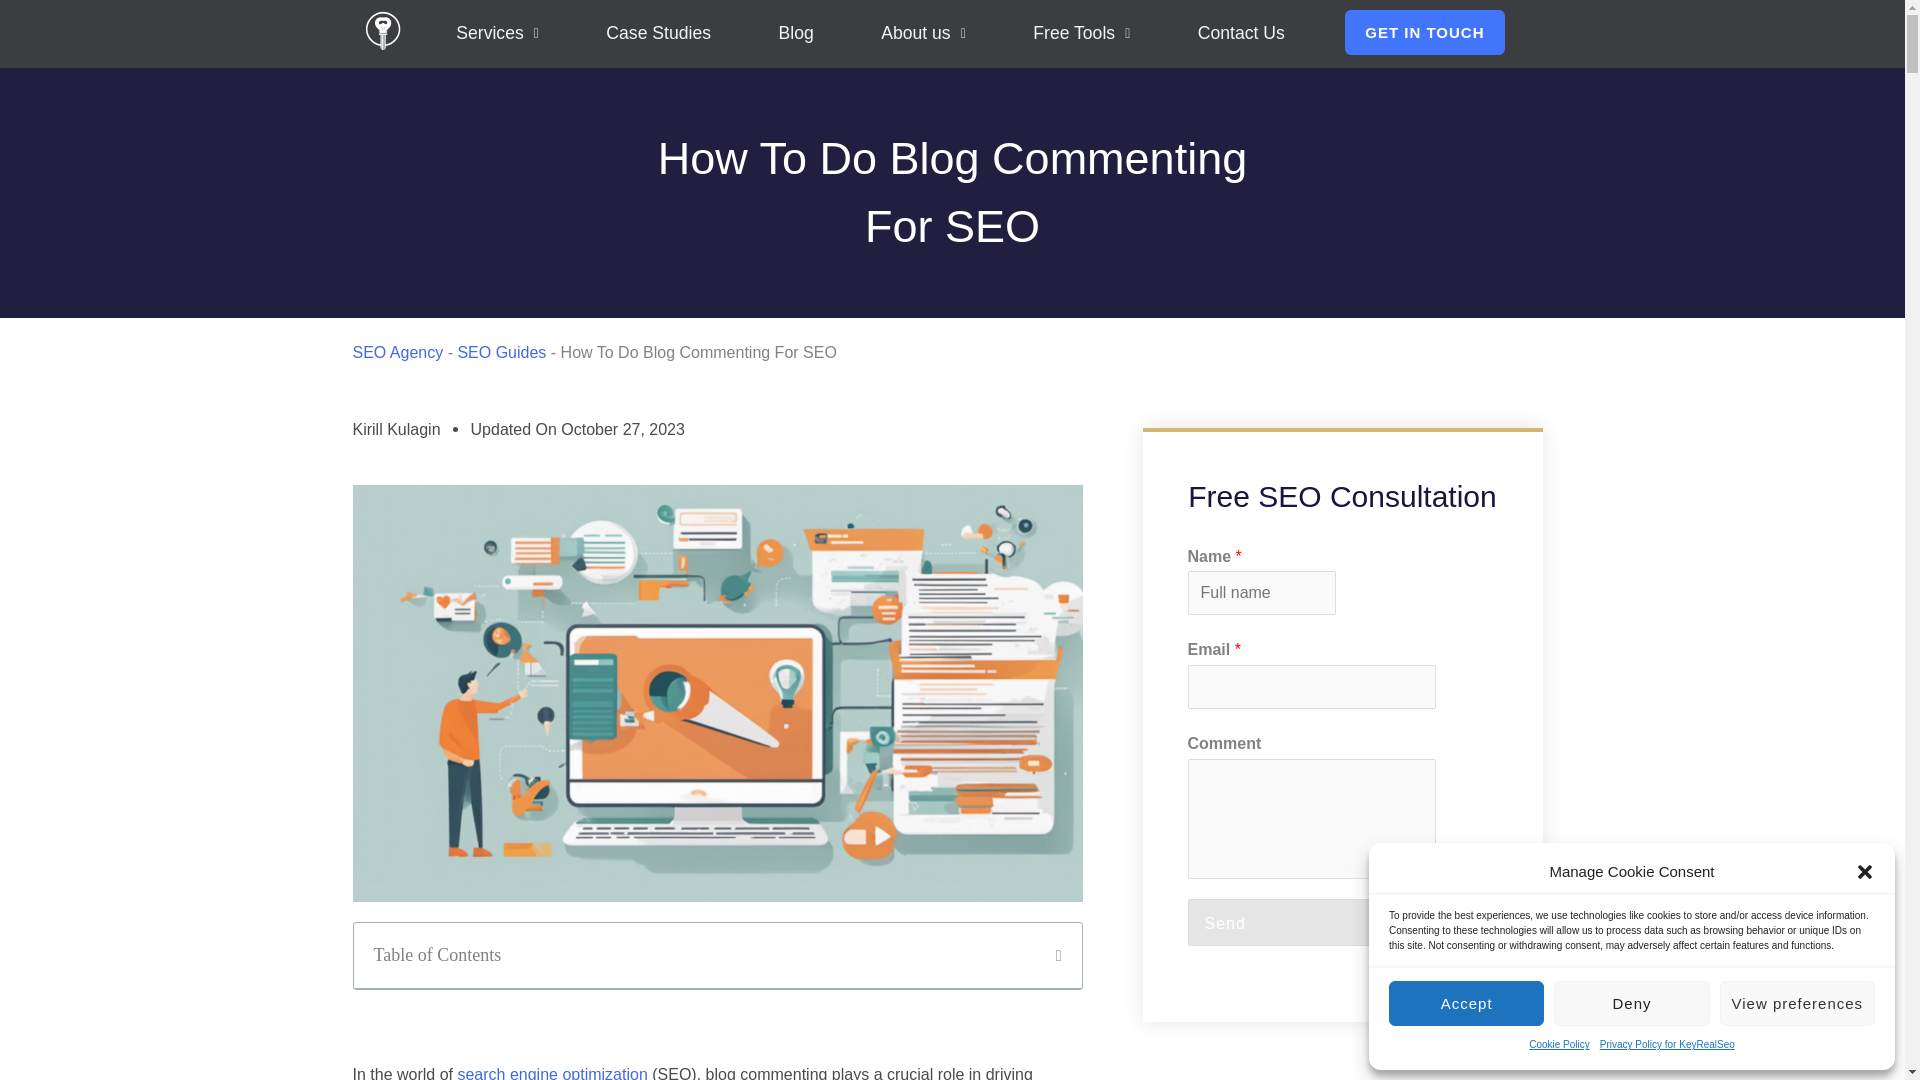 Image resolution: width=1920 pixels, height=1080 pixels. What do you see at coordinates (1466, 1003) in the screenshot?
I see `Accept` at bounding box center [1466, 1003].